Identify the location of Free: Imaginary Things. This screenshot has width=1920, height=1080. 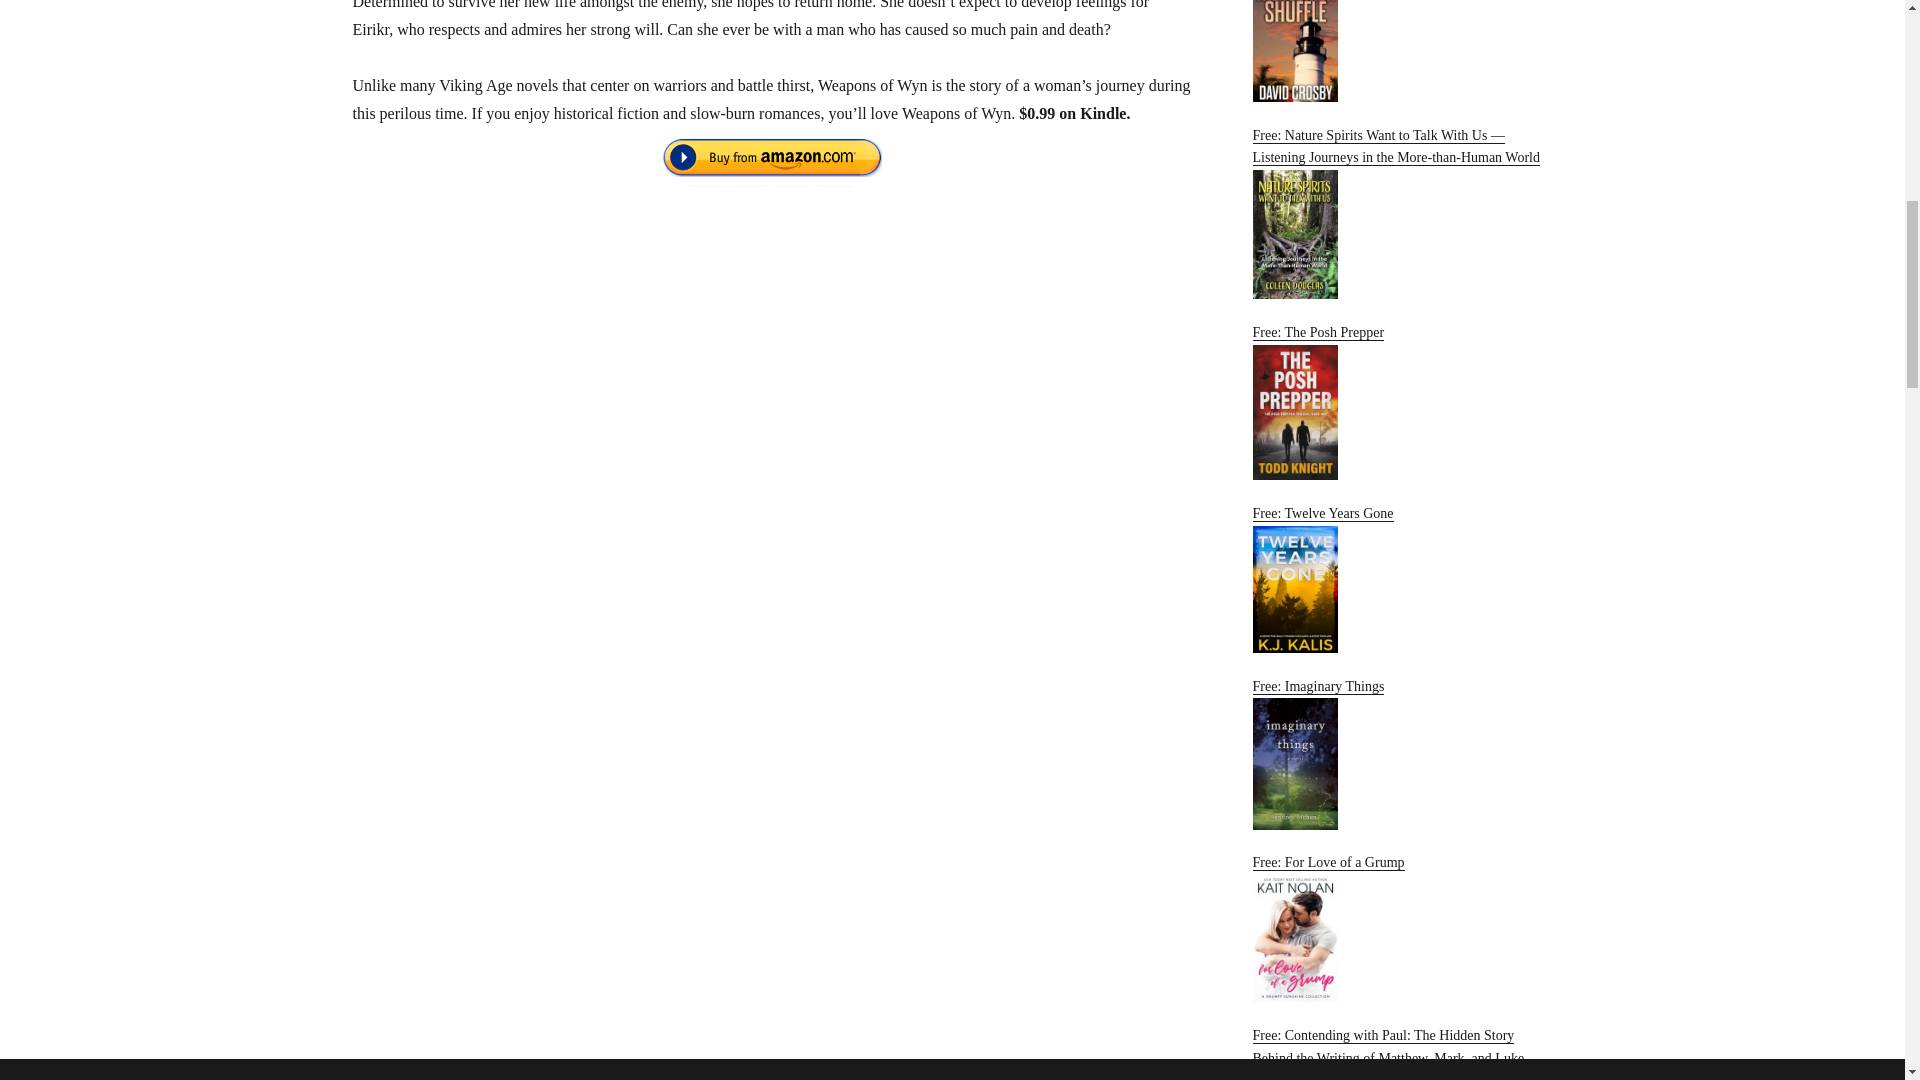
(1401, 754).